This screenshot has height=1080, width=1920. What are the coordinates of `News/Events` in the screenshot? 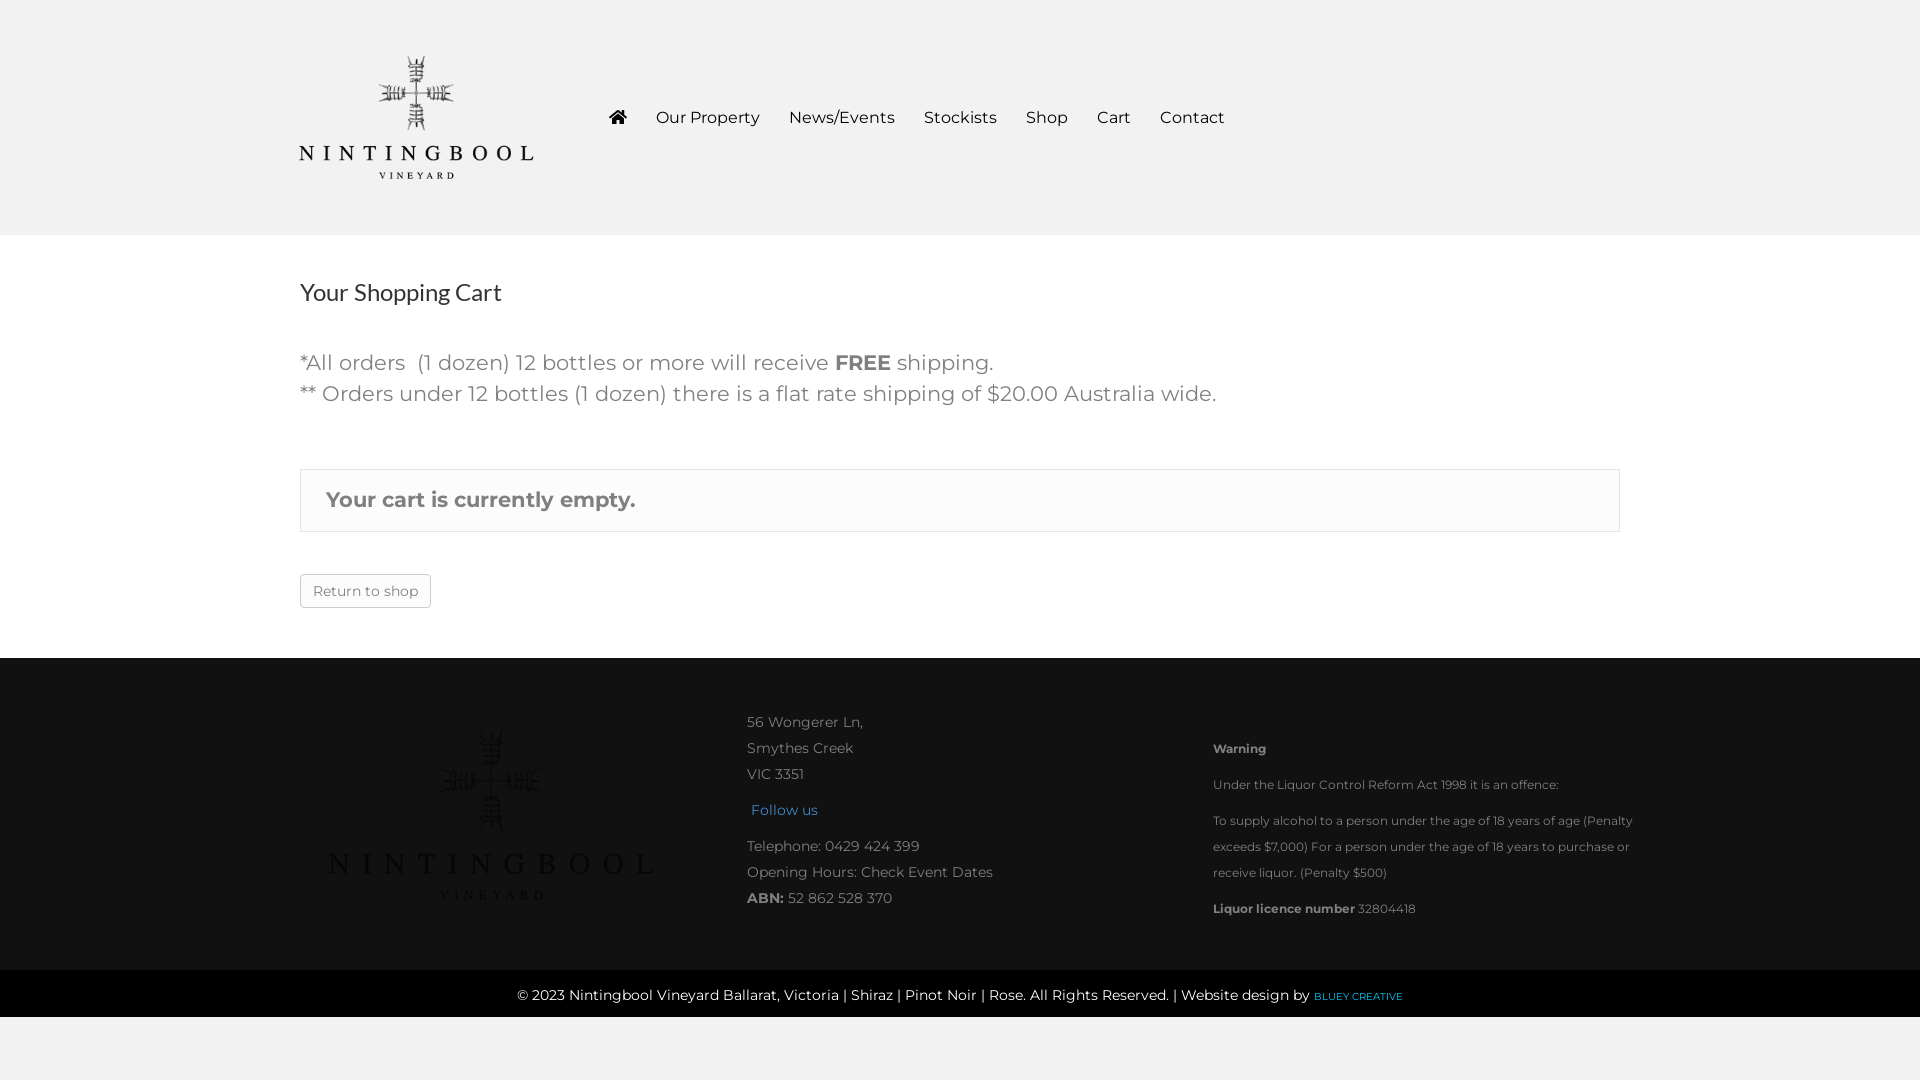 It's located at (842, 118).